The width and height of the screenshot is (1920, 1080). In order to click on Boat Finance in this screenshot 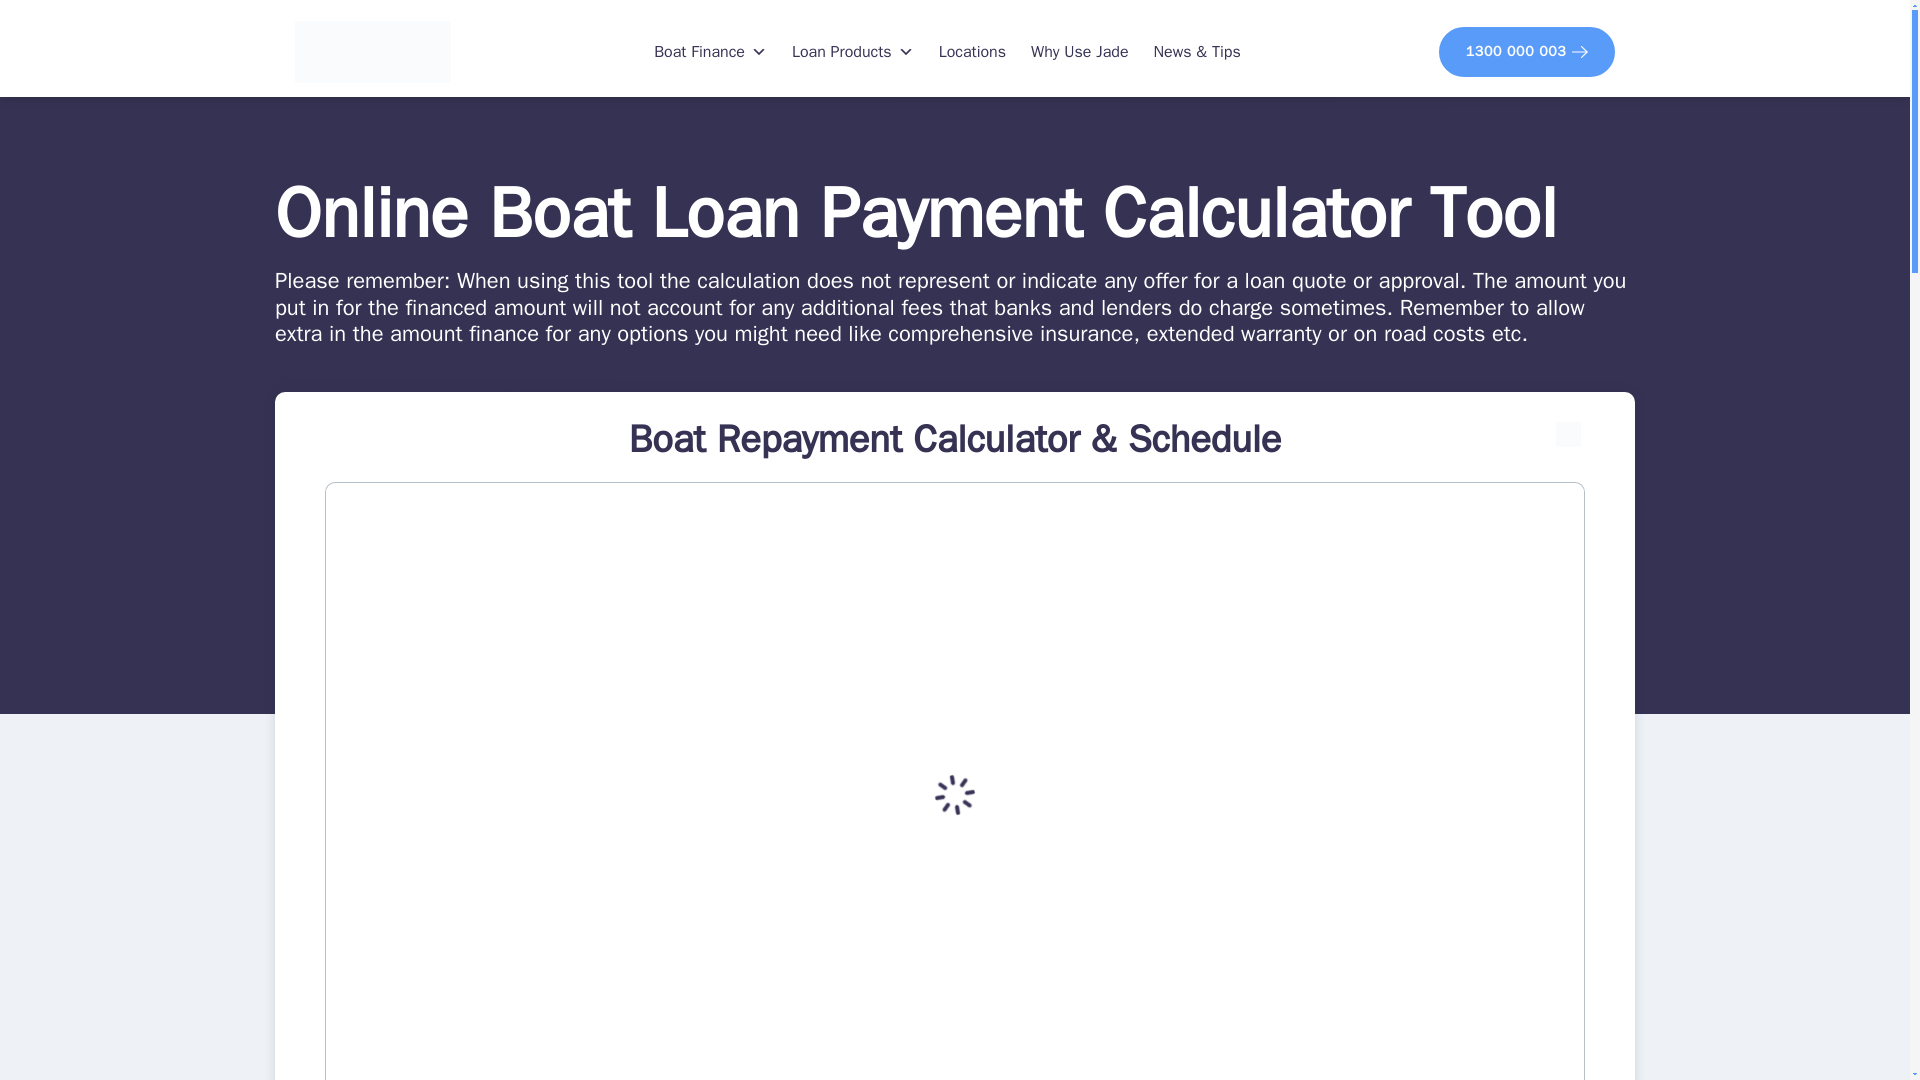, I will do `click(710, 52)`.